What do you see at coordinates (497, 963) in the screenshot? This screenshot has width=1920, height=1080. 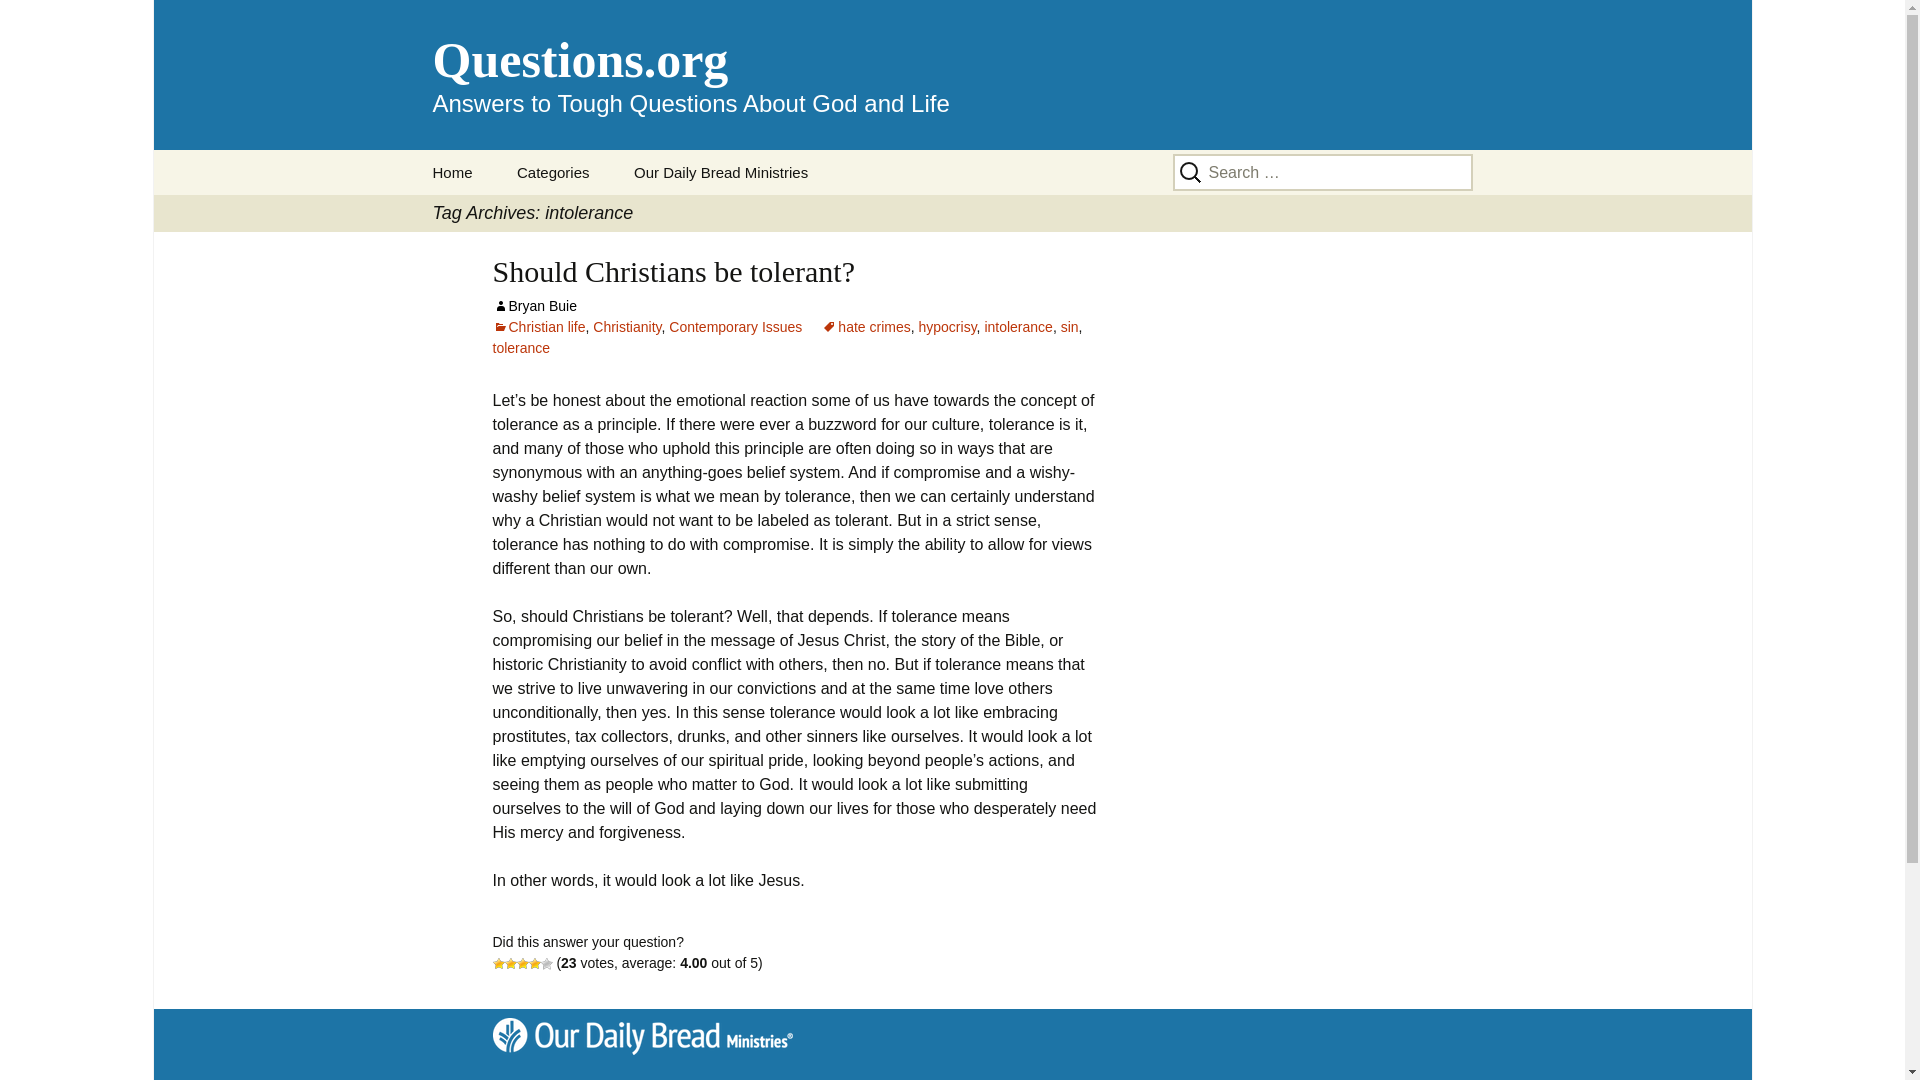 I see `1 Star` at bounding box center [497, 963].